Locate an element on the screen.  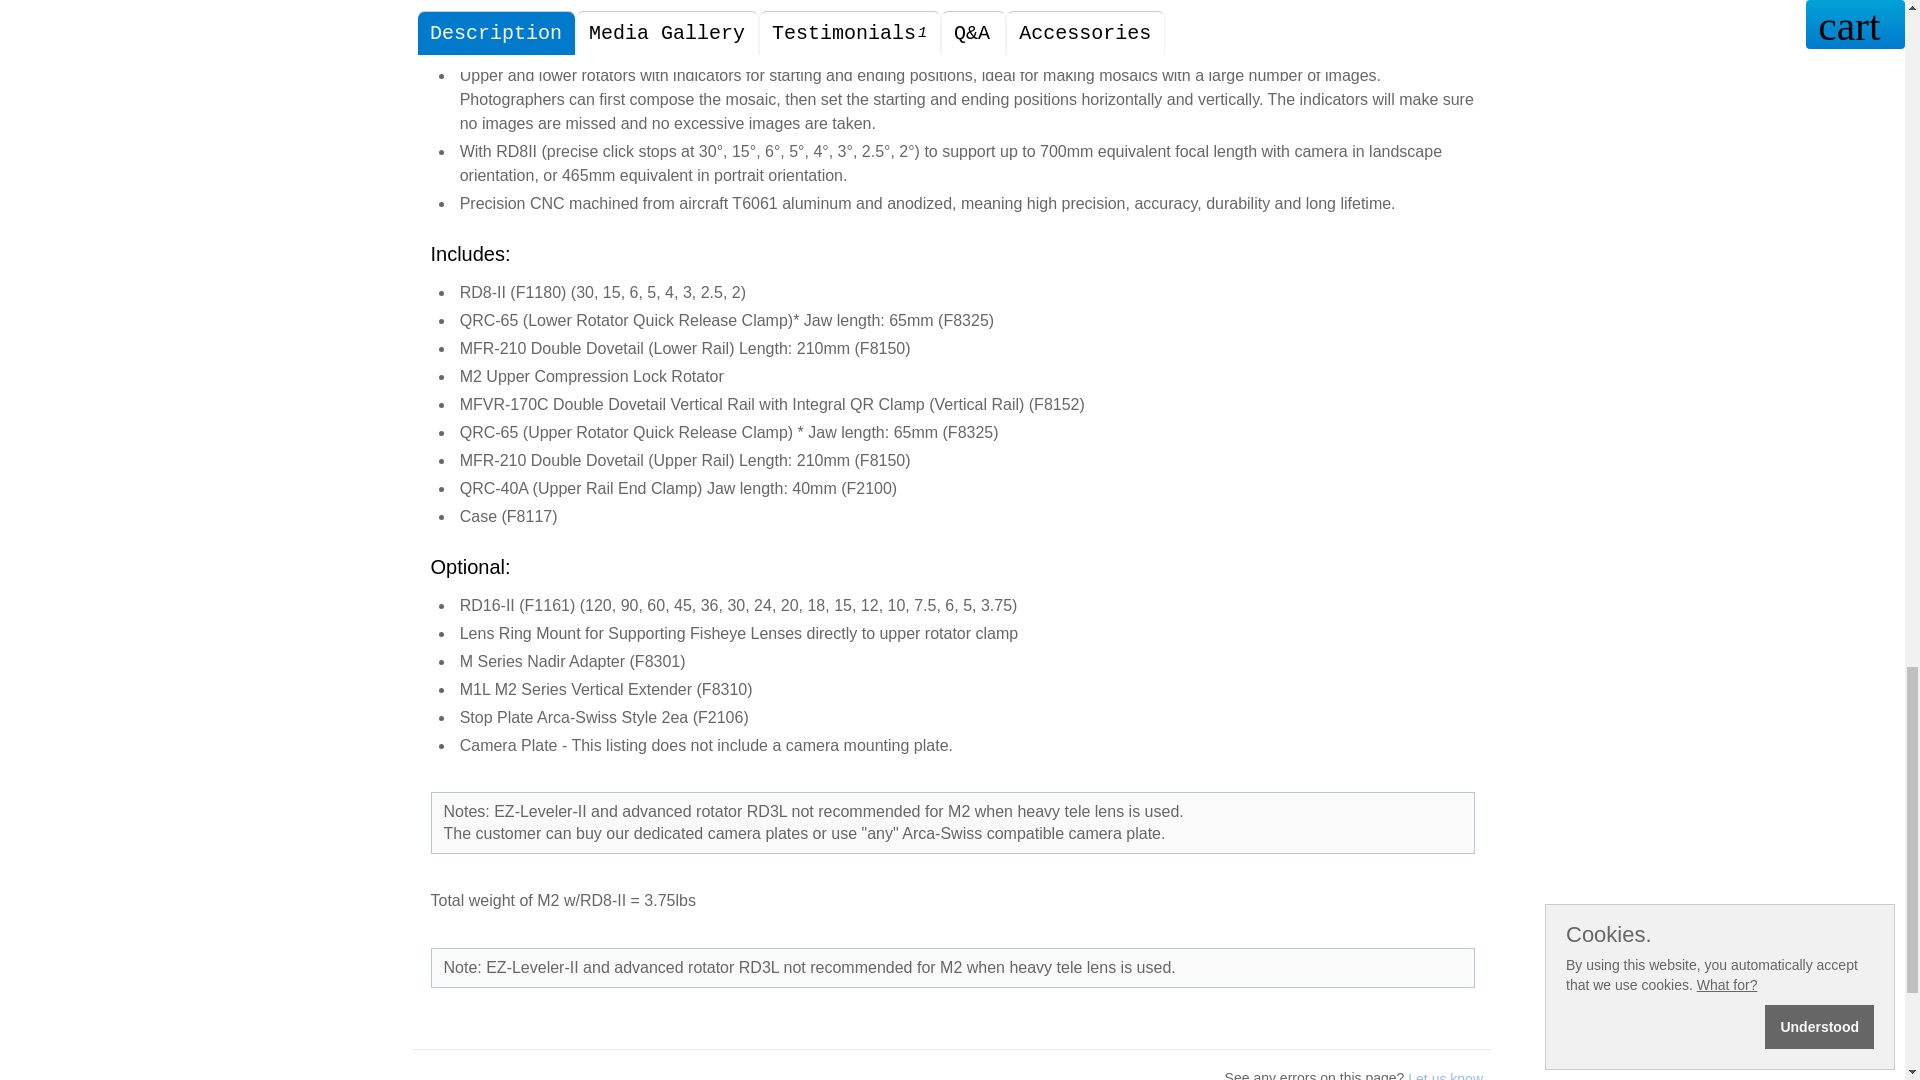
Let us know is located at coordinates (1444, 1076).